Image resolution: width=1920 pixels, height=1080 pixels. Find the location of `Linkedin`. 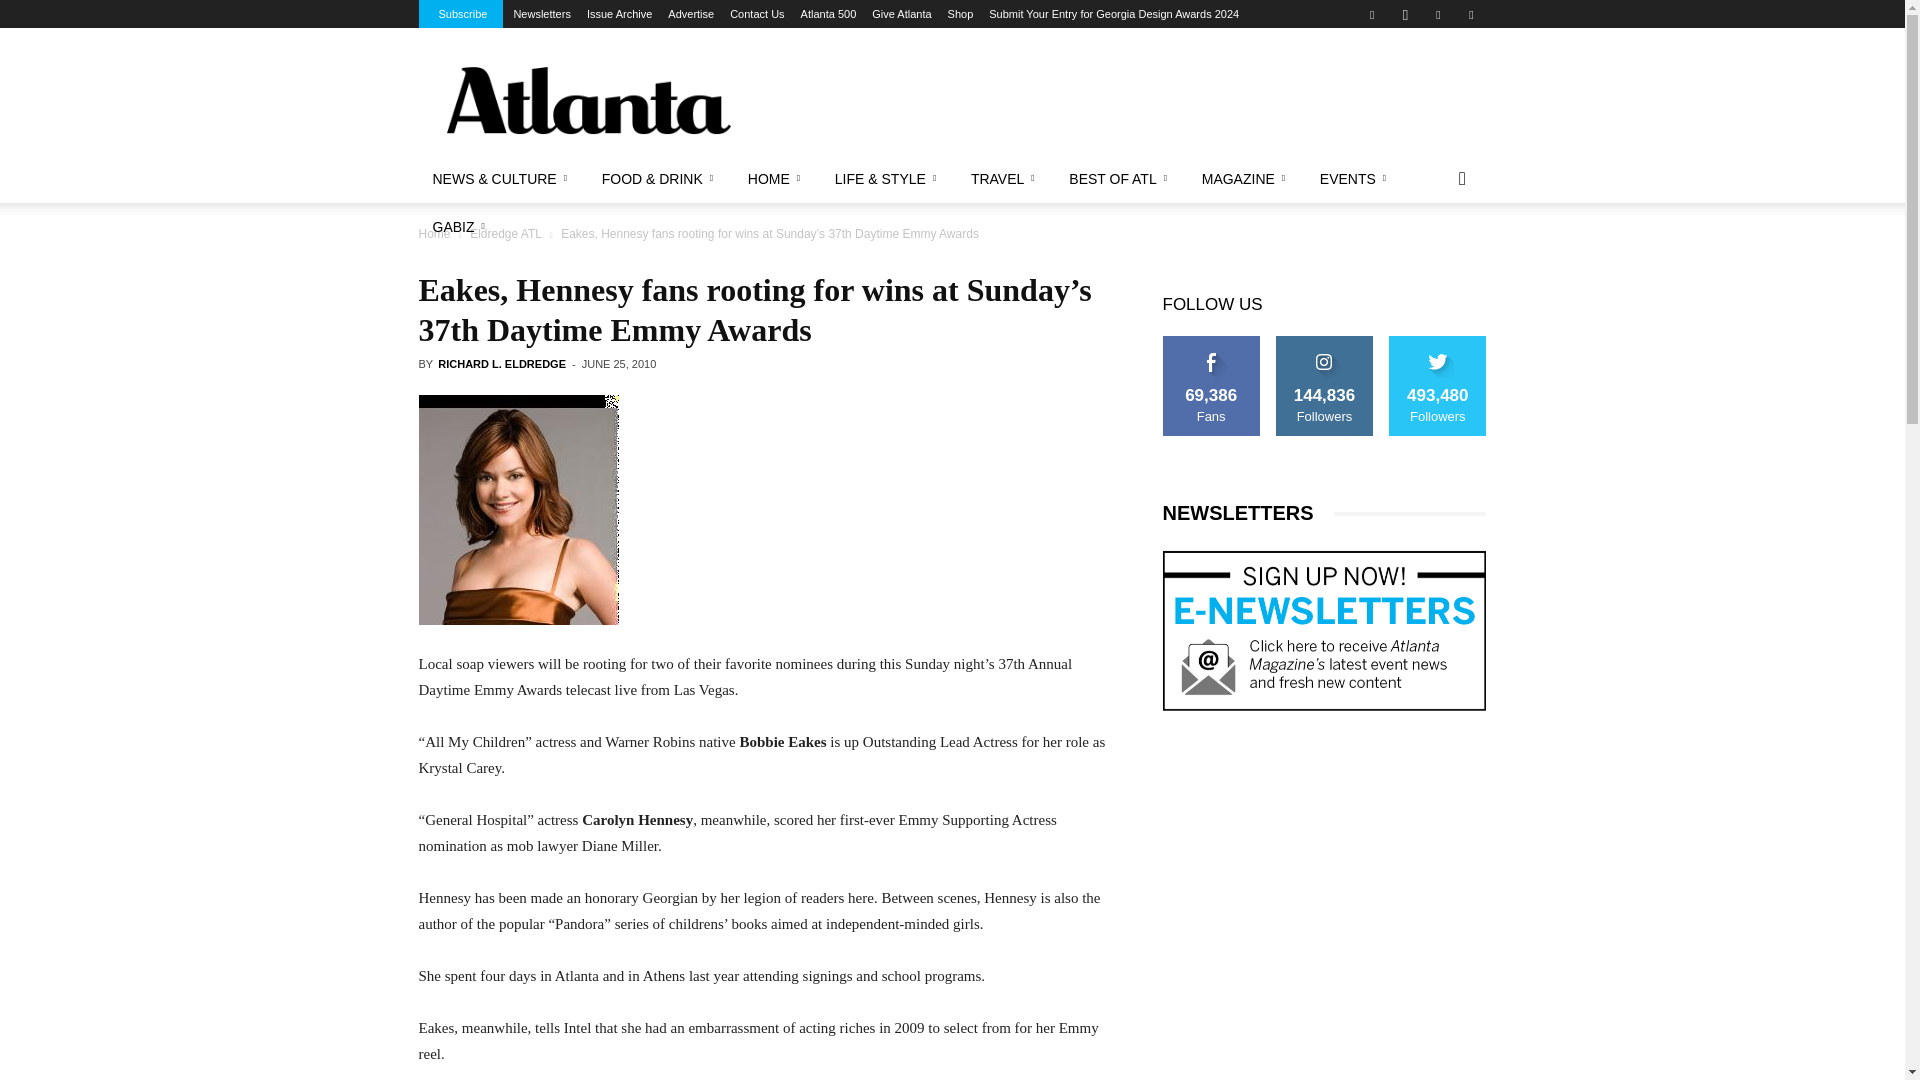

Linkedin is located at coordinates (1438, 14).